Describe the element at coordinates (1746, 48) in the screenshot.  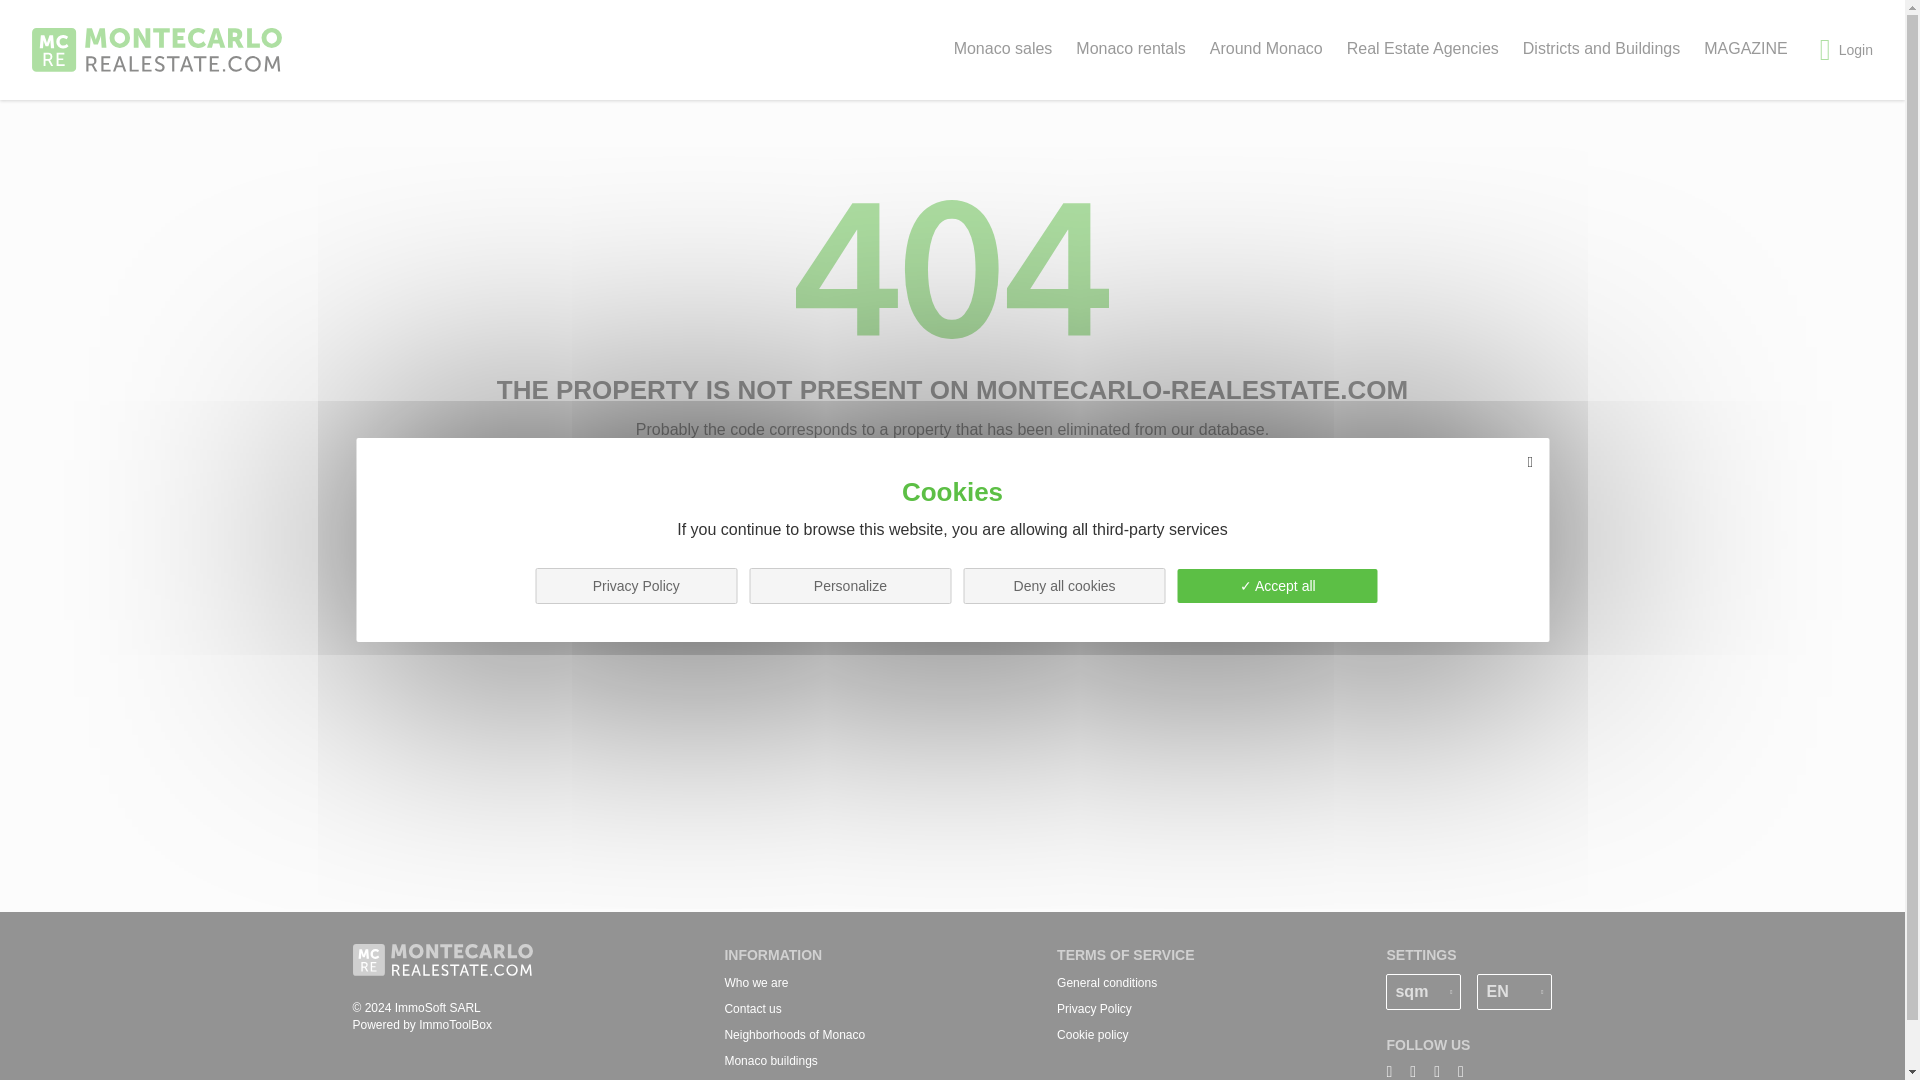
I see `MAGAZINE` at that location.